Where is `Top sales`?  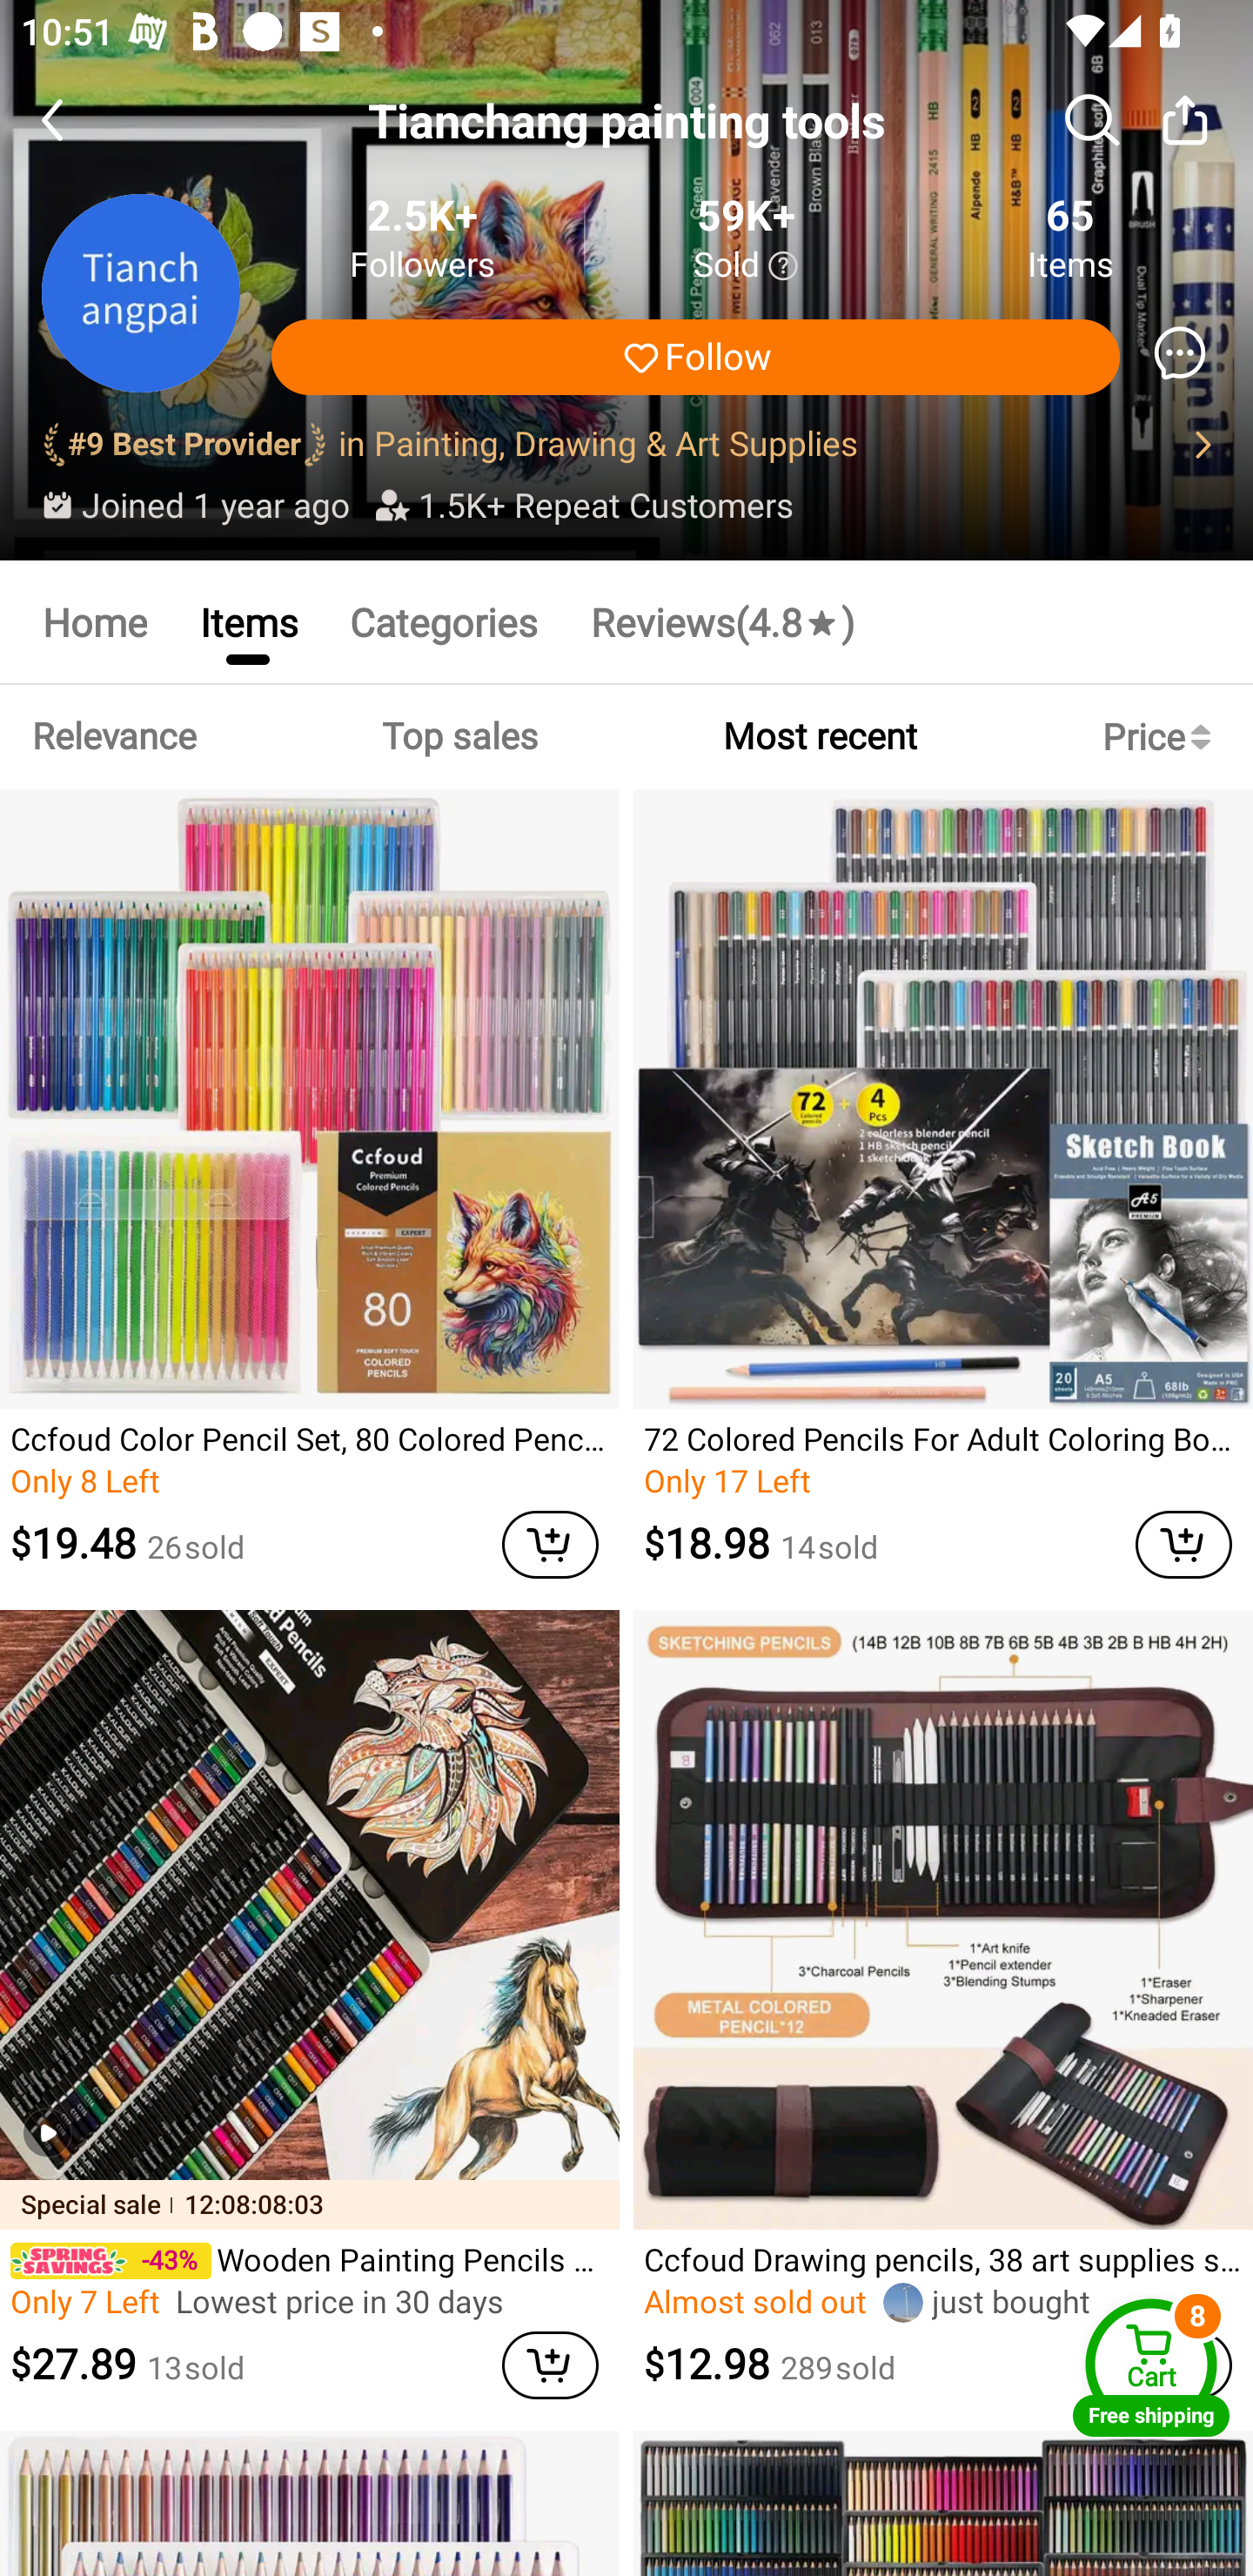
Top sales is located at coordinates (459, 736).